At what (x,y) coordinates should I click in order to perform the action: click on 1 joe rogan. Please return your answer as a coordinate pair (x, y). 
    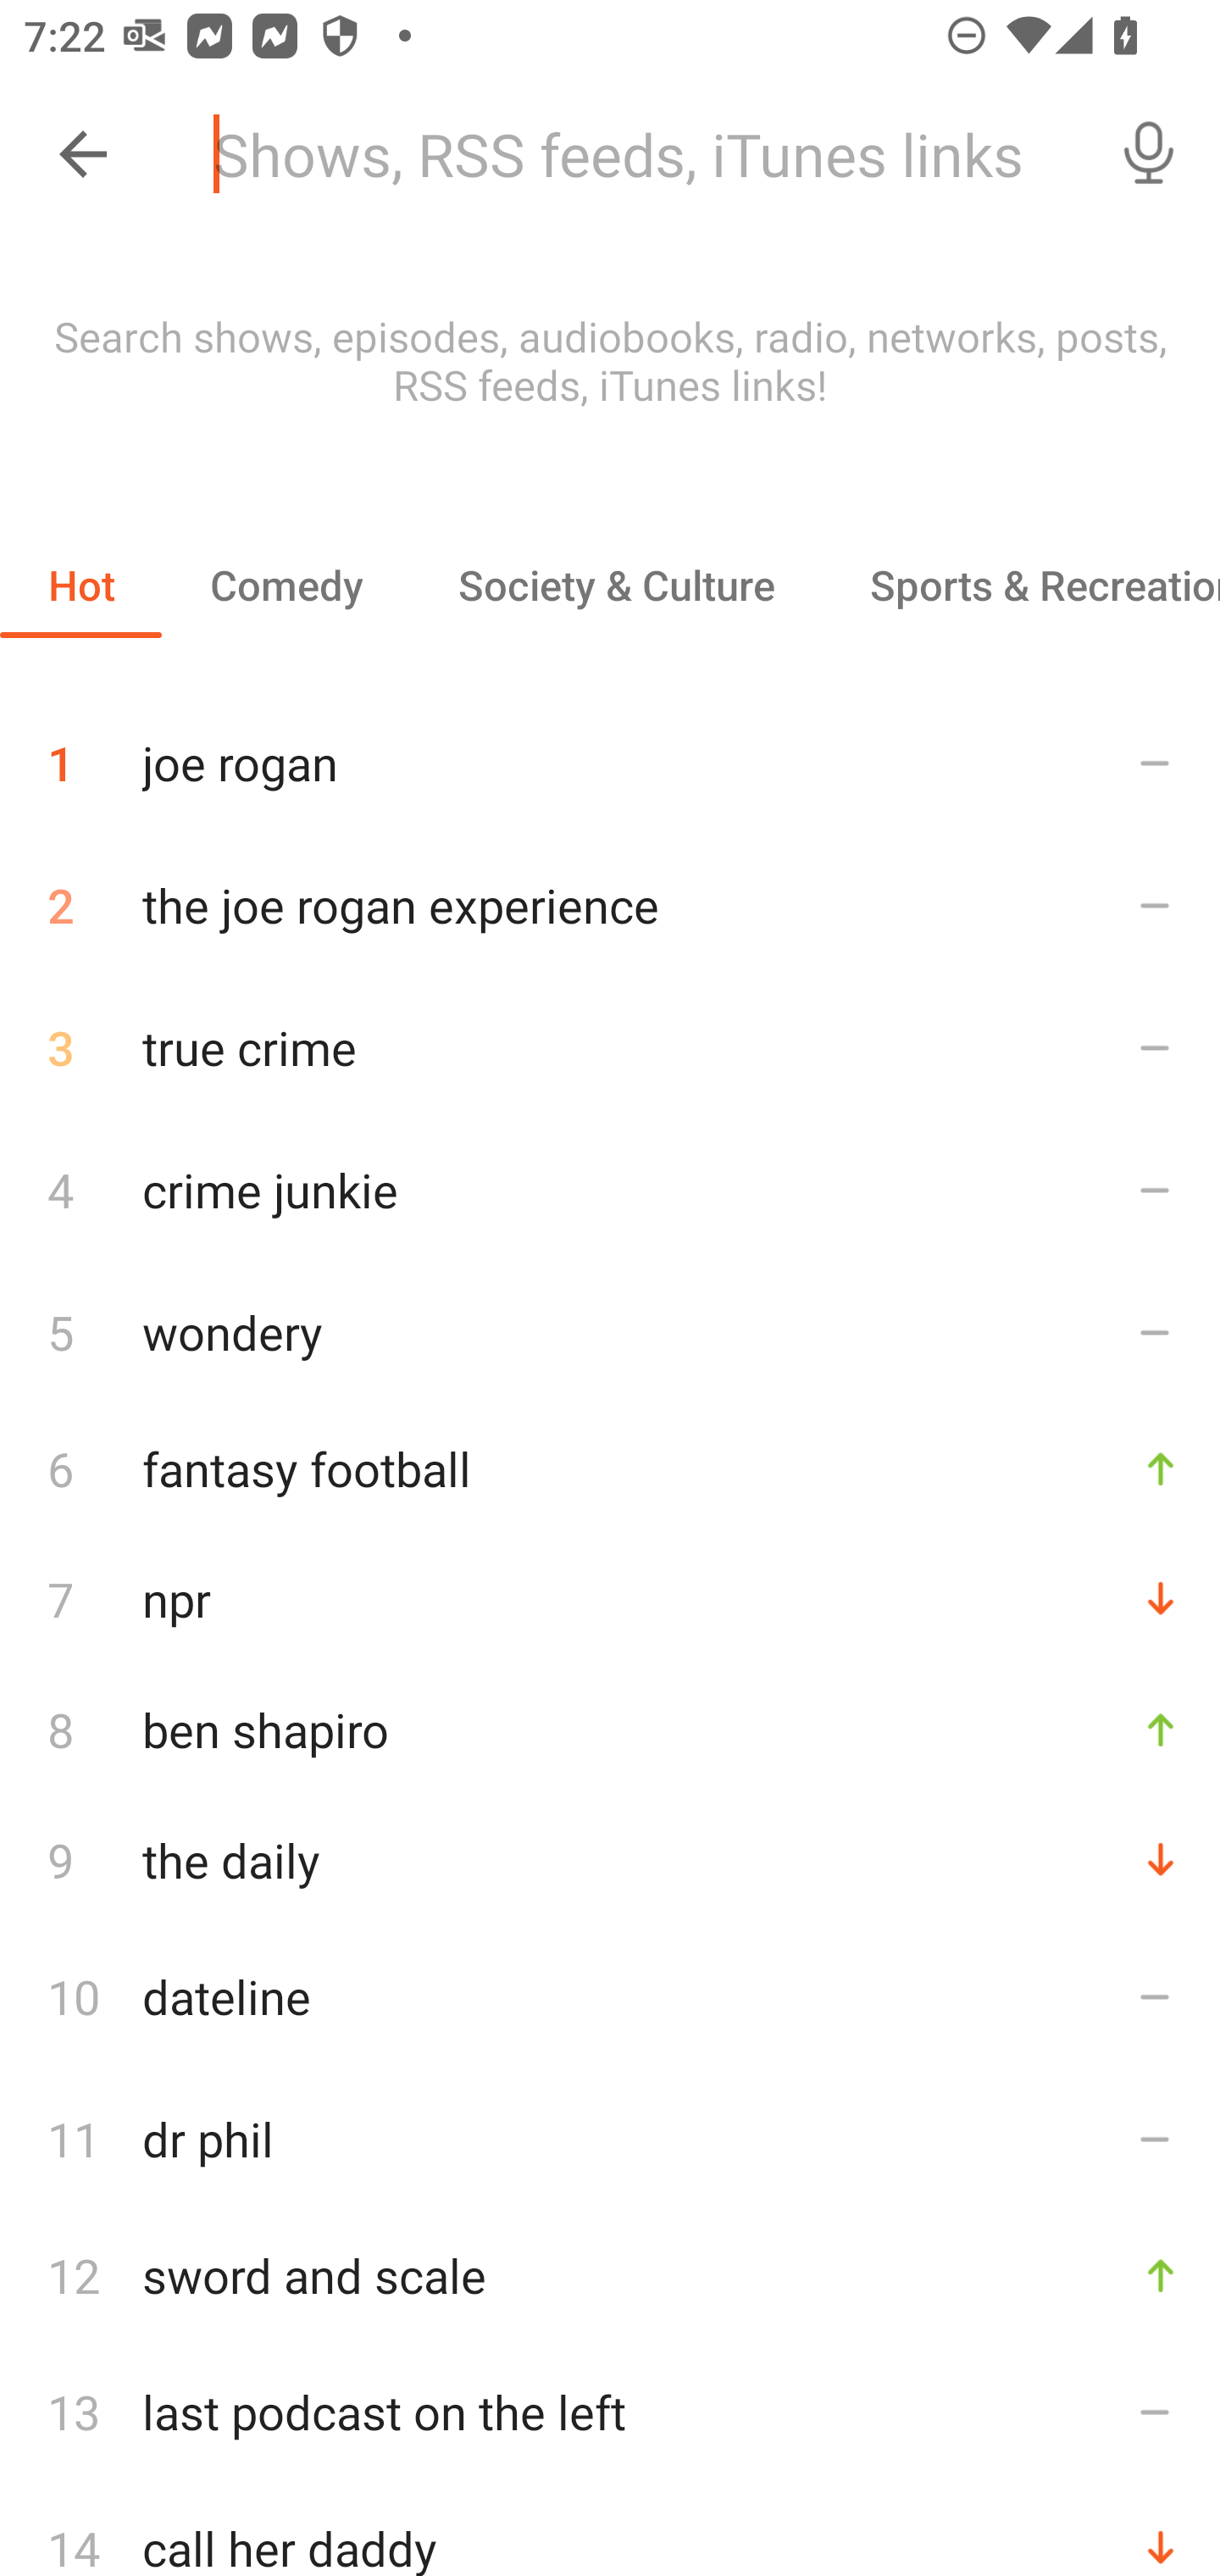
    Looking at the image, I should click on (610, 751).